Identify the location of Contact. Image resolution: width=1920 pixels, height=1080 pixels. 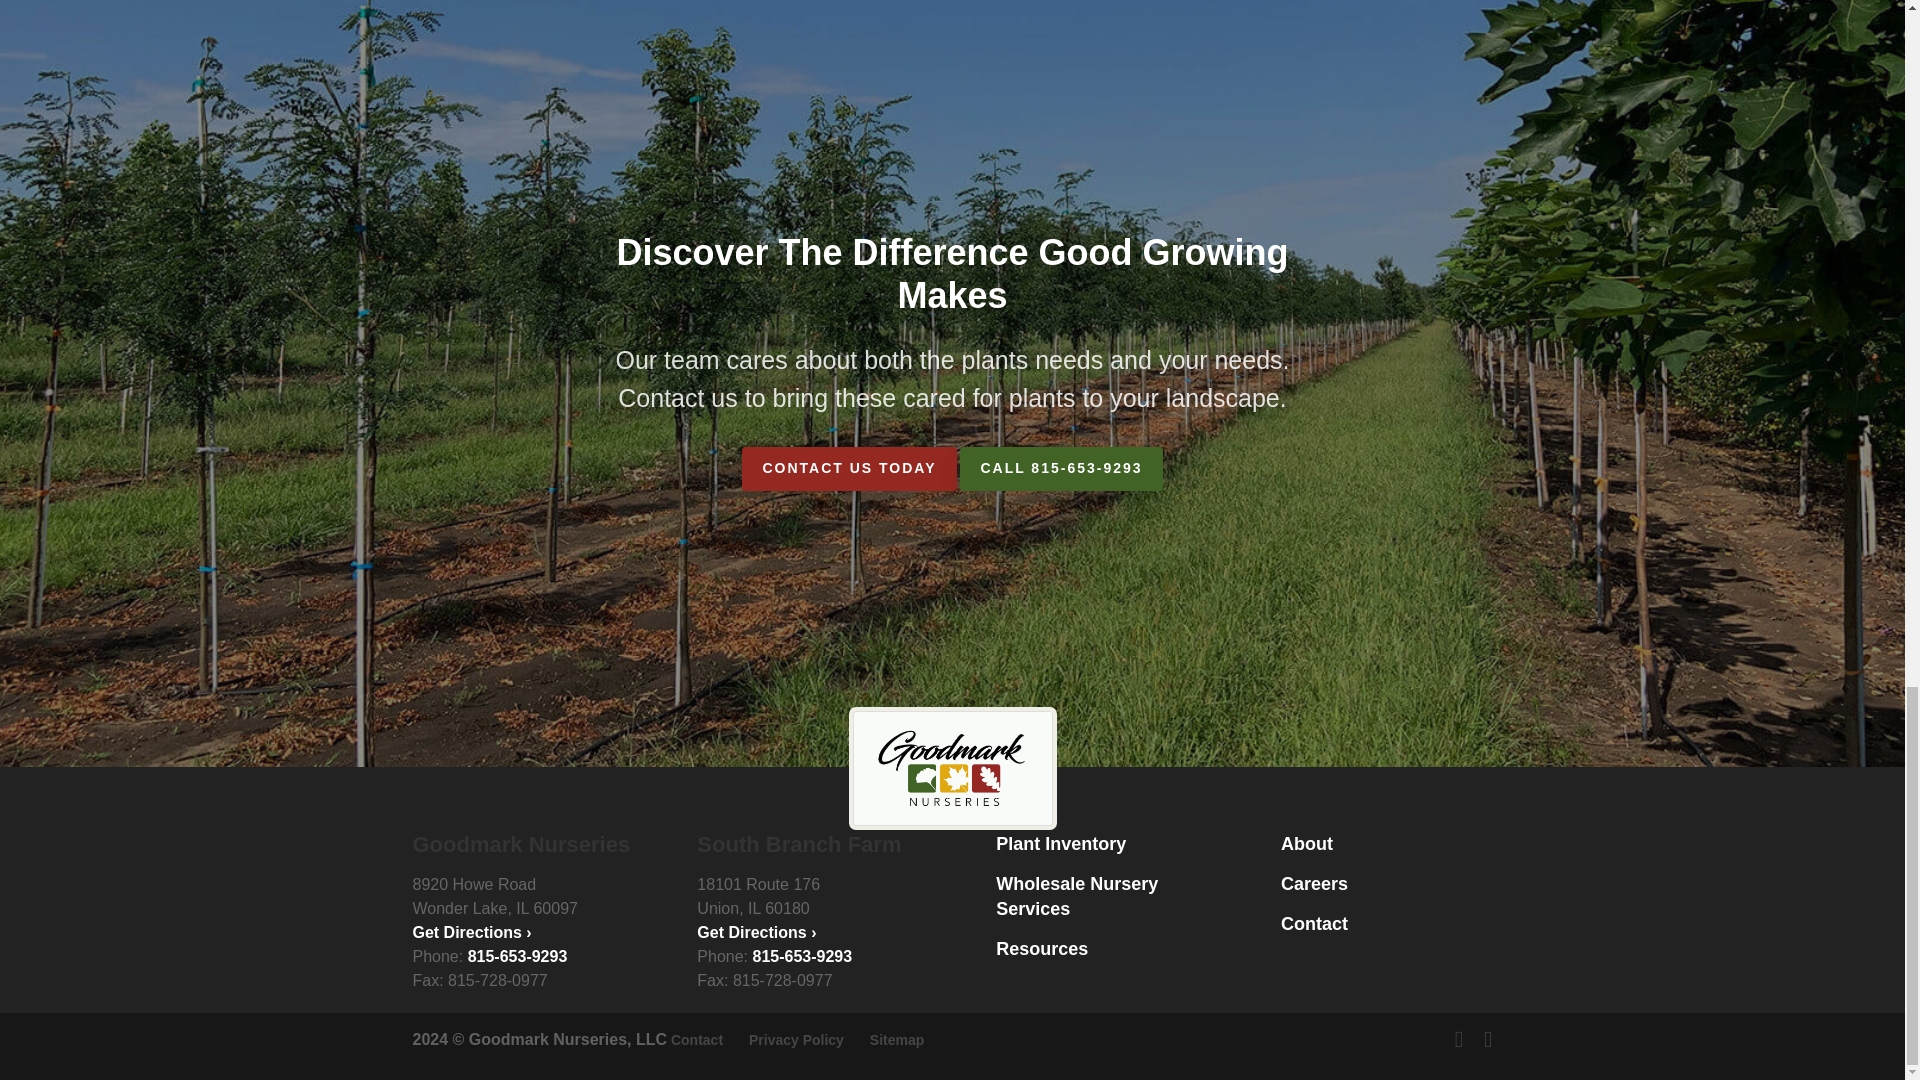
(1314, 924).